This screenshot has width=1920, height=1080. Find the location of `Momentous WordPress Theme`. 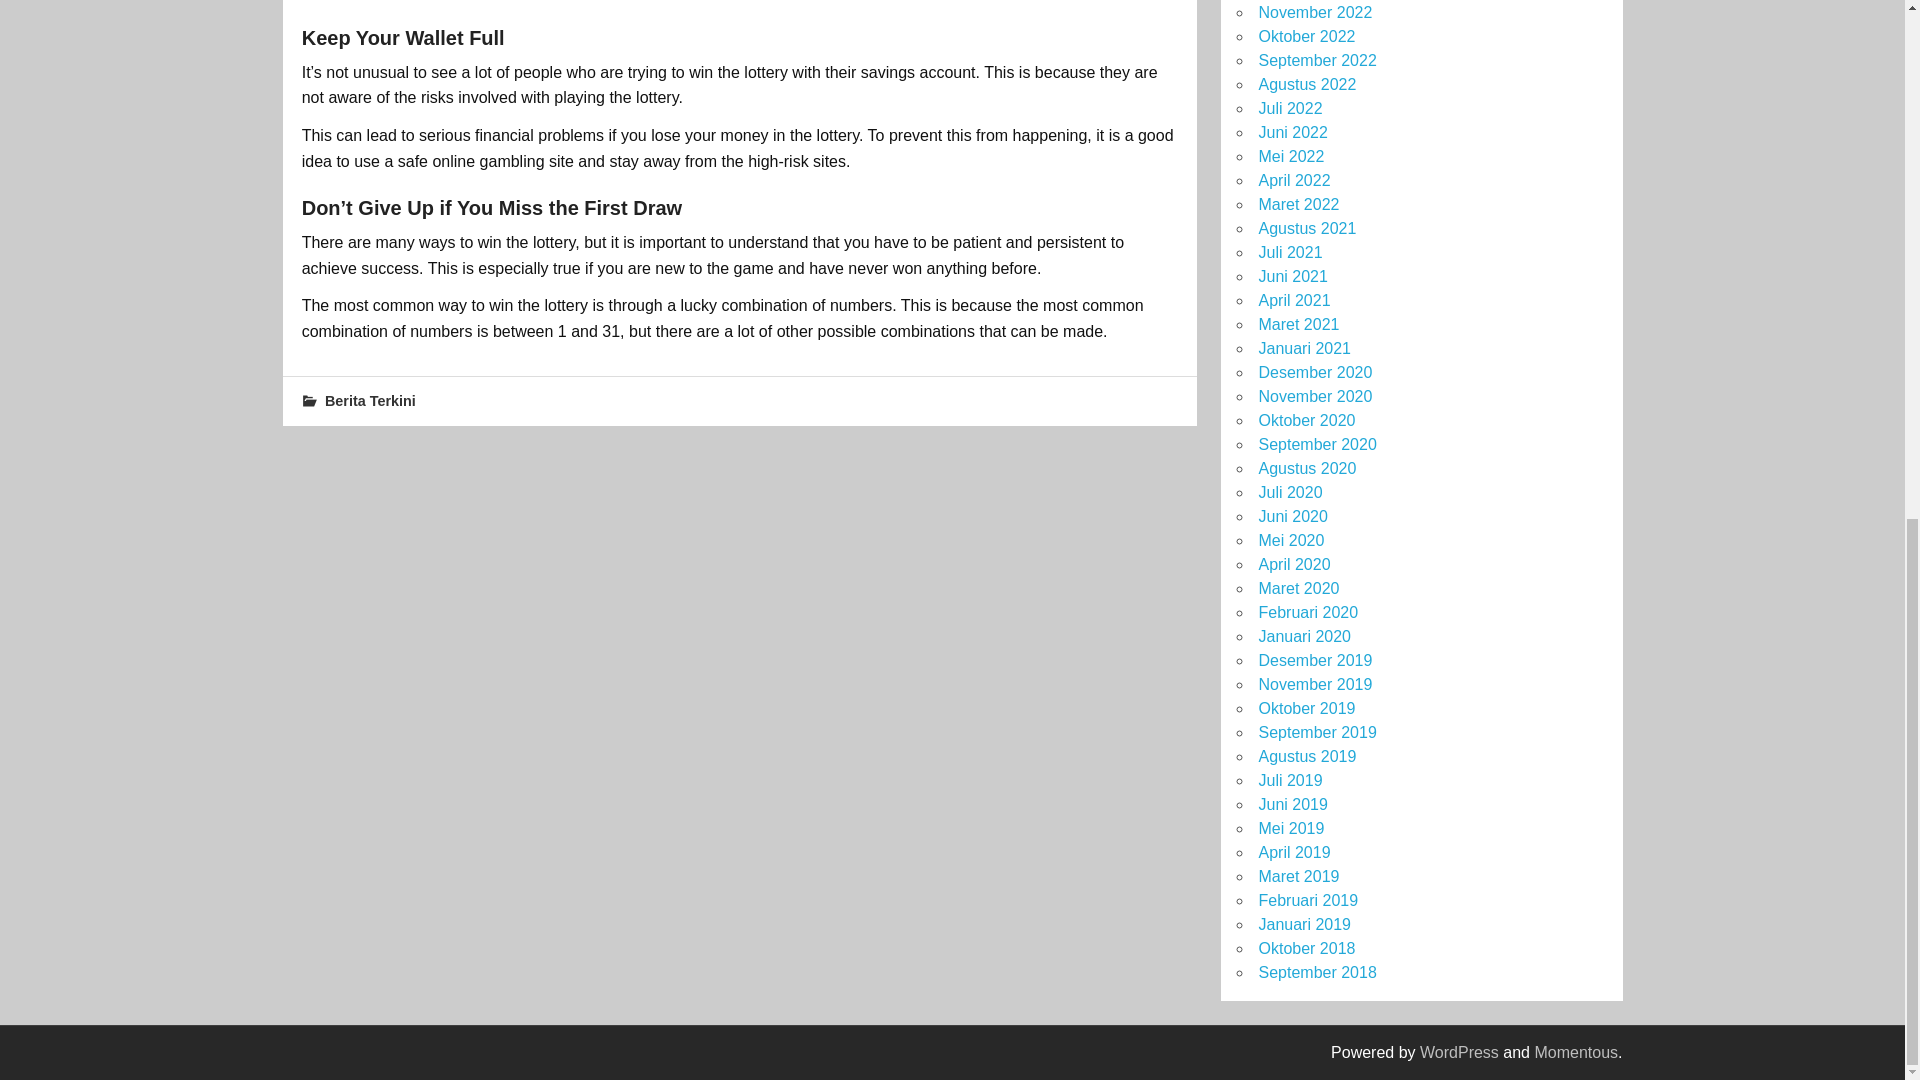

Momentous WordPress Theme is located at coordinates (1576, 1052).